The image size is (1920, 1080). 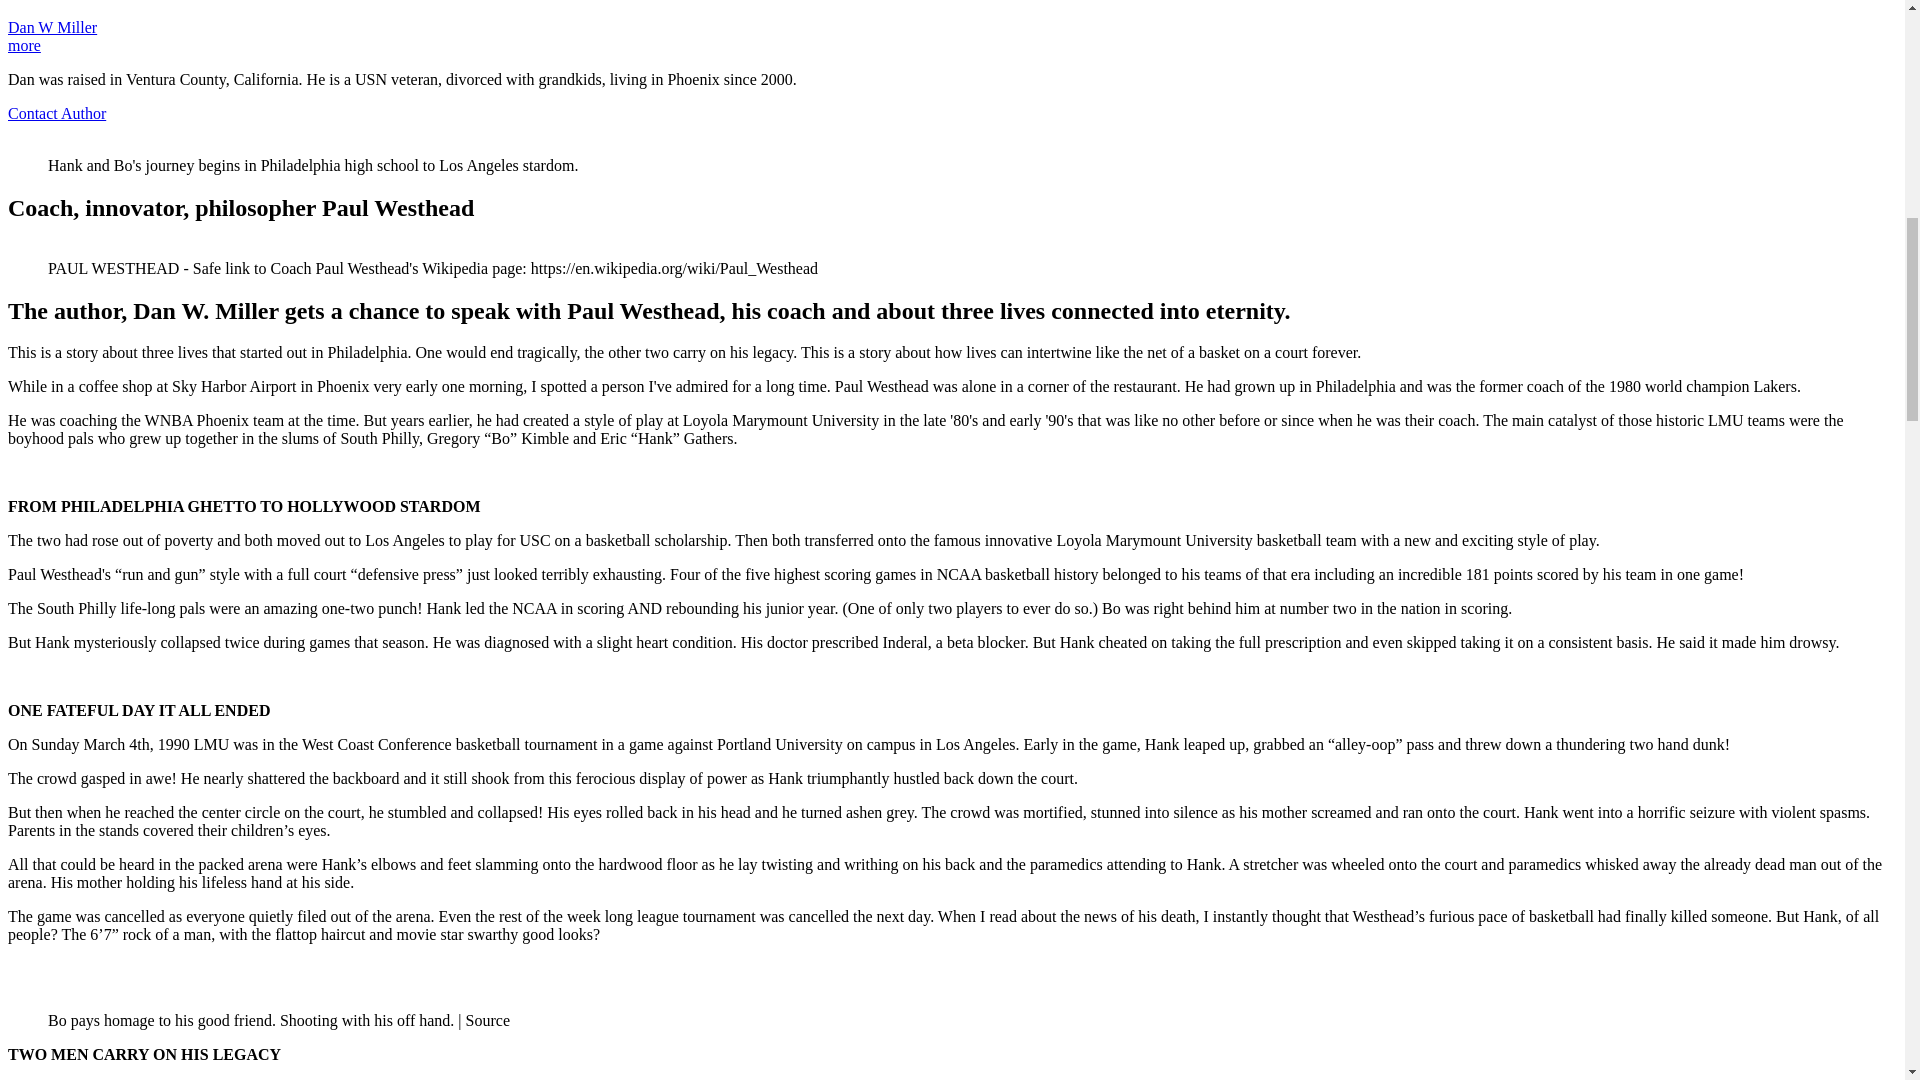 I want to click on Contact Author, so click(x=56, y=113).